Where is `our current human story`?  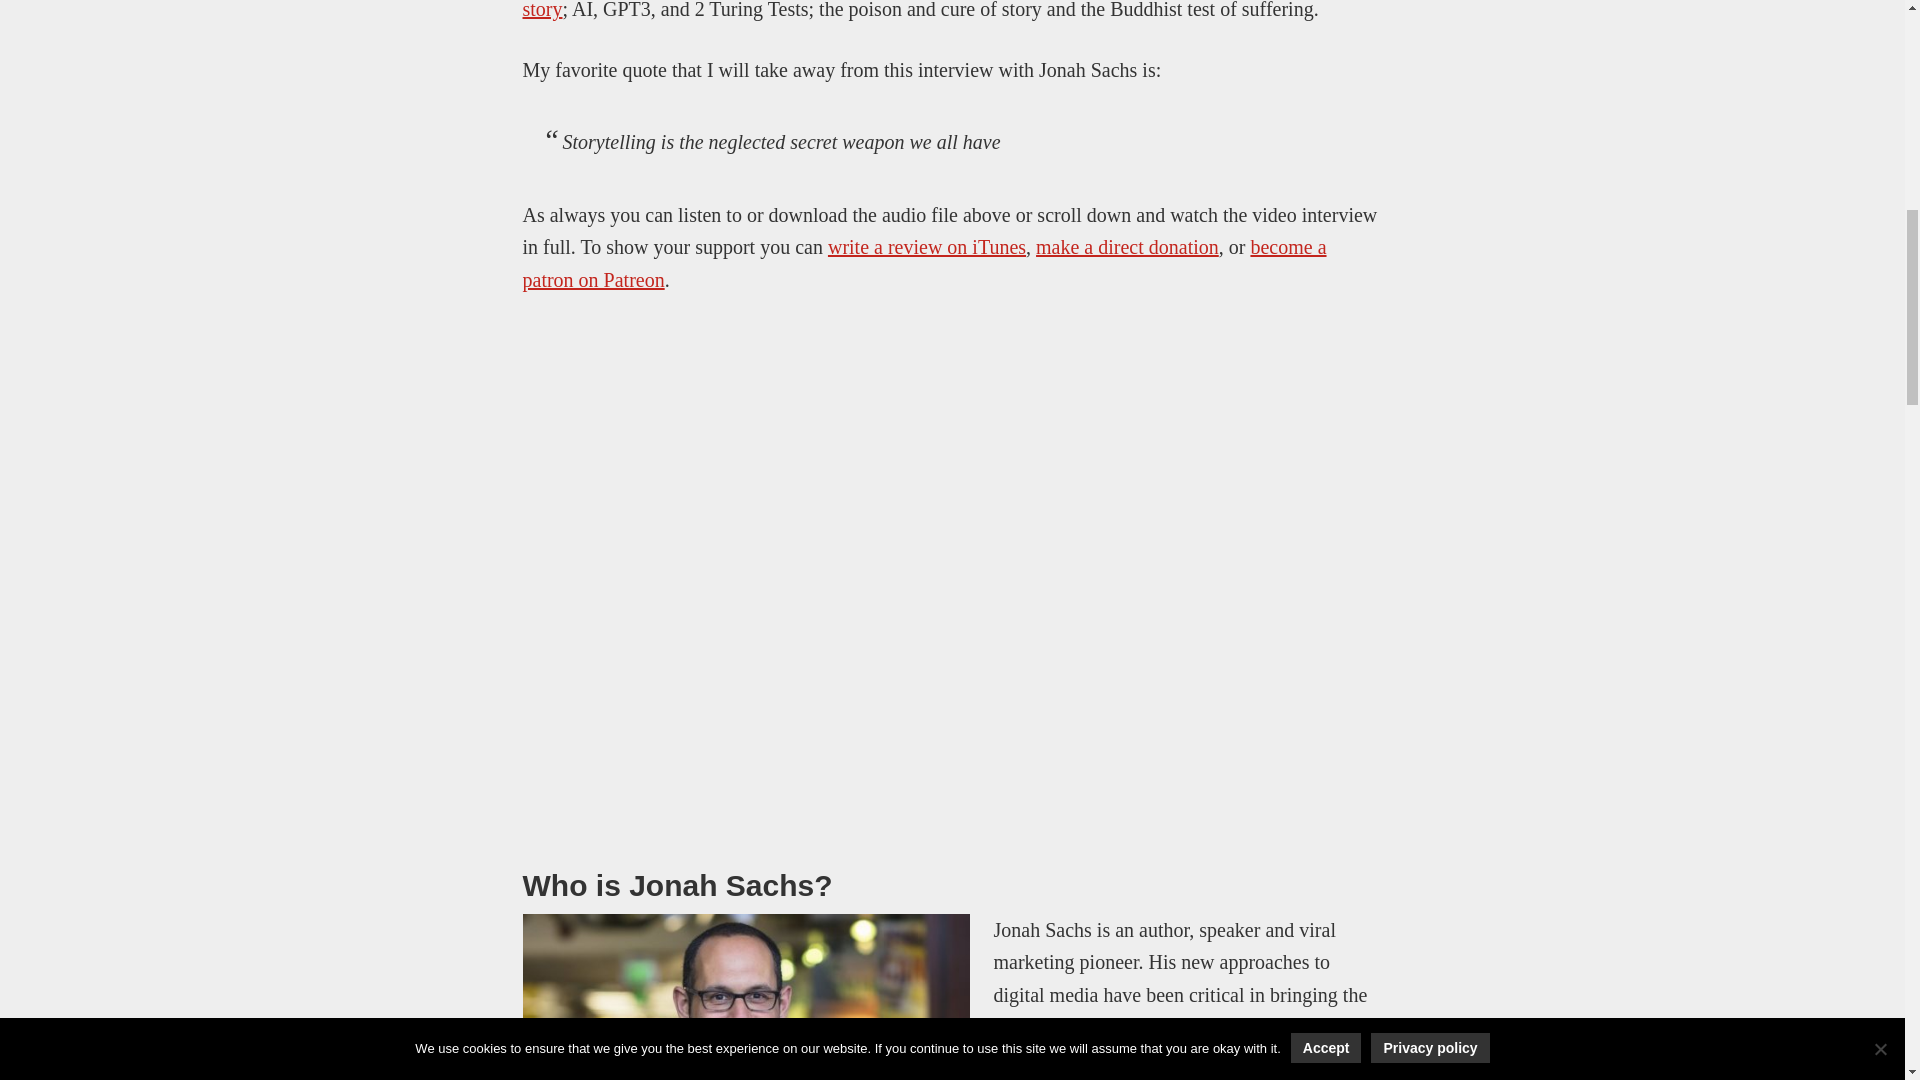
our current human story is located at coordinates (948, 10).